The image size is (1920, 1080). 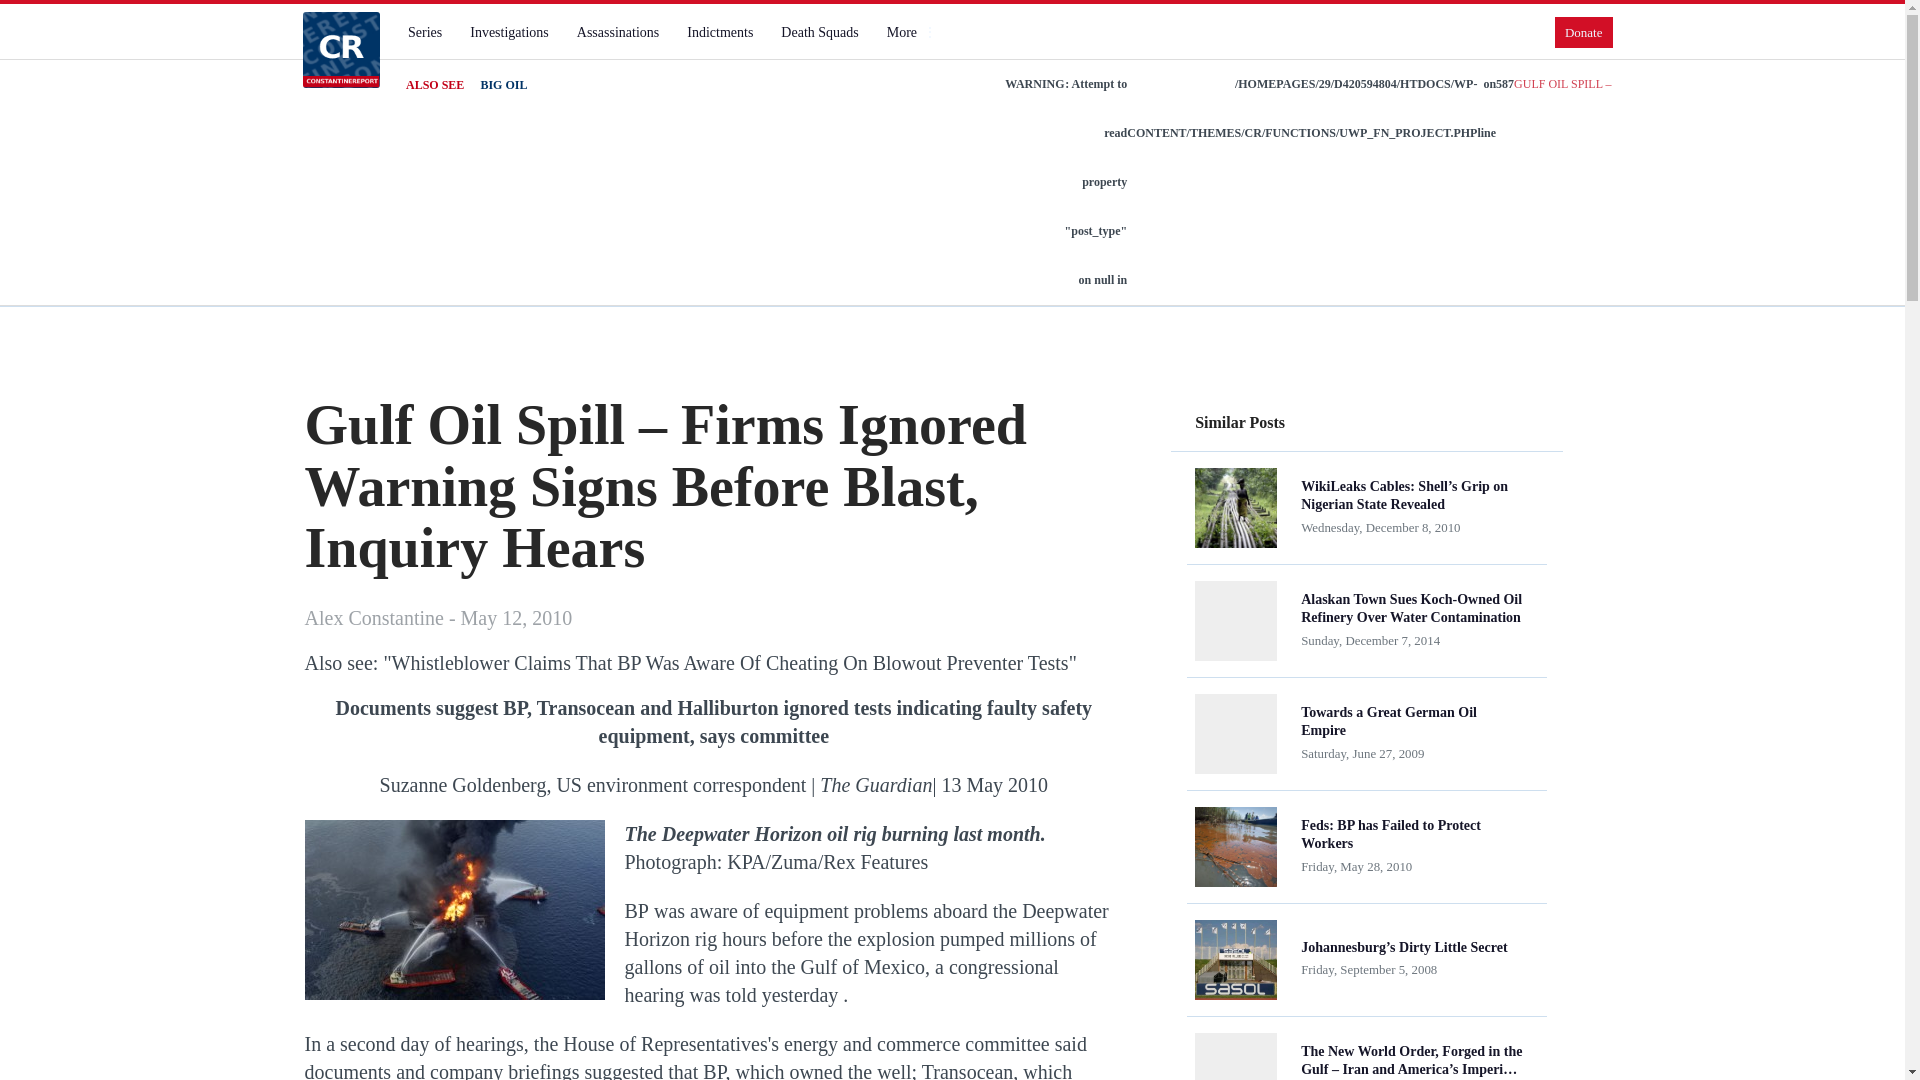 I want to click on Assassinations, so click(x=617, y=32).